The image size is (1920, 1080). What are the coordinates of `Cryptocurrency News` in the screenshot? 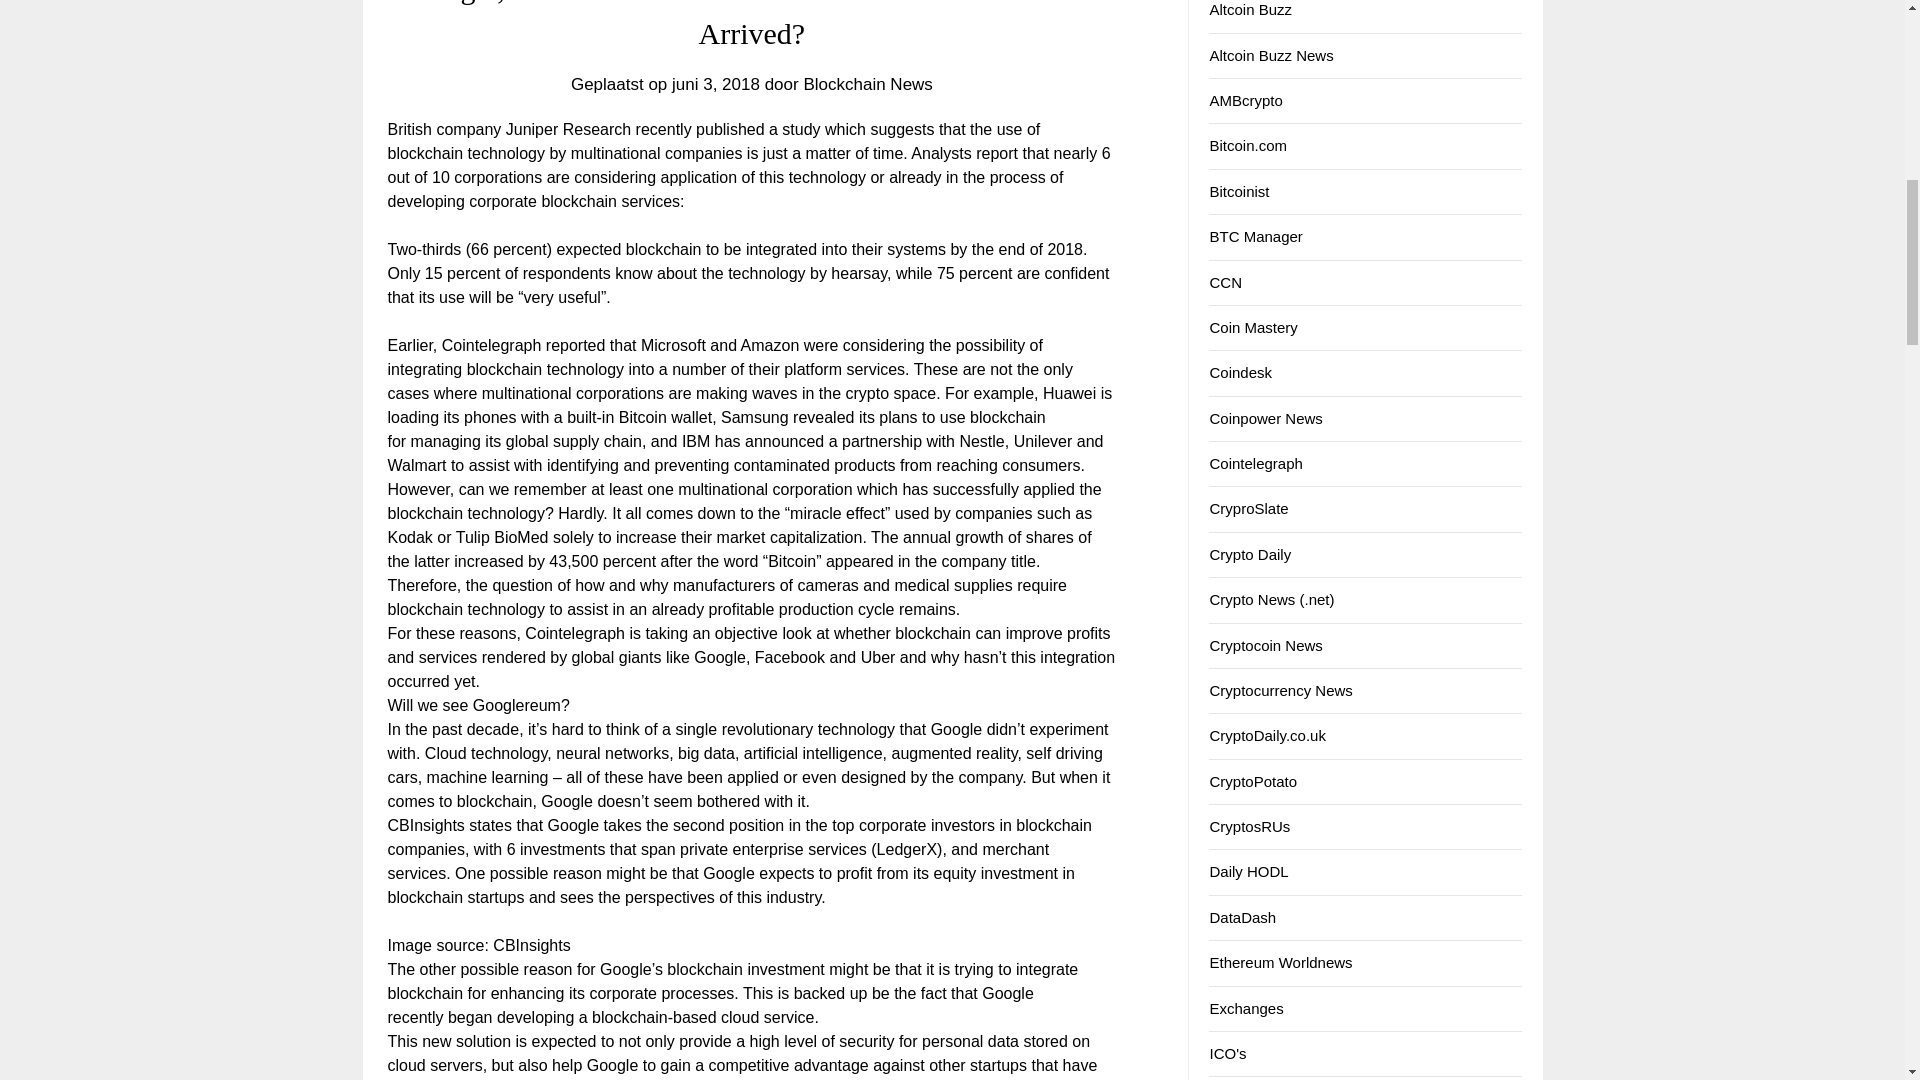 It's located at (1280, 690).